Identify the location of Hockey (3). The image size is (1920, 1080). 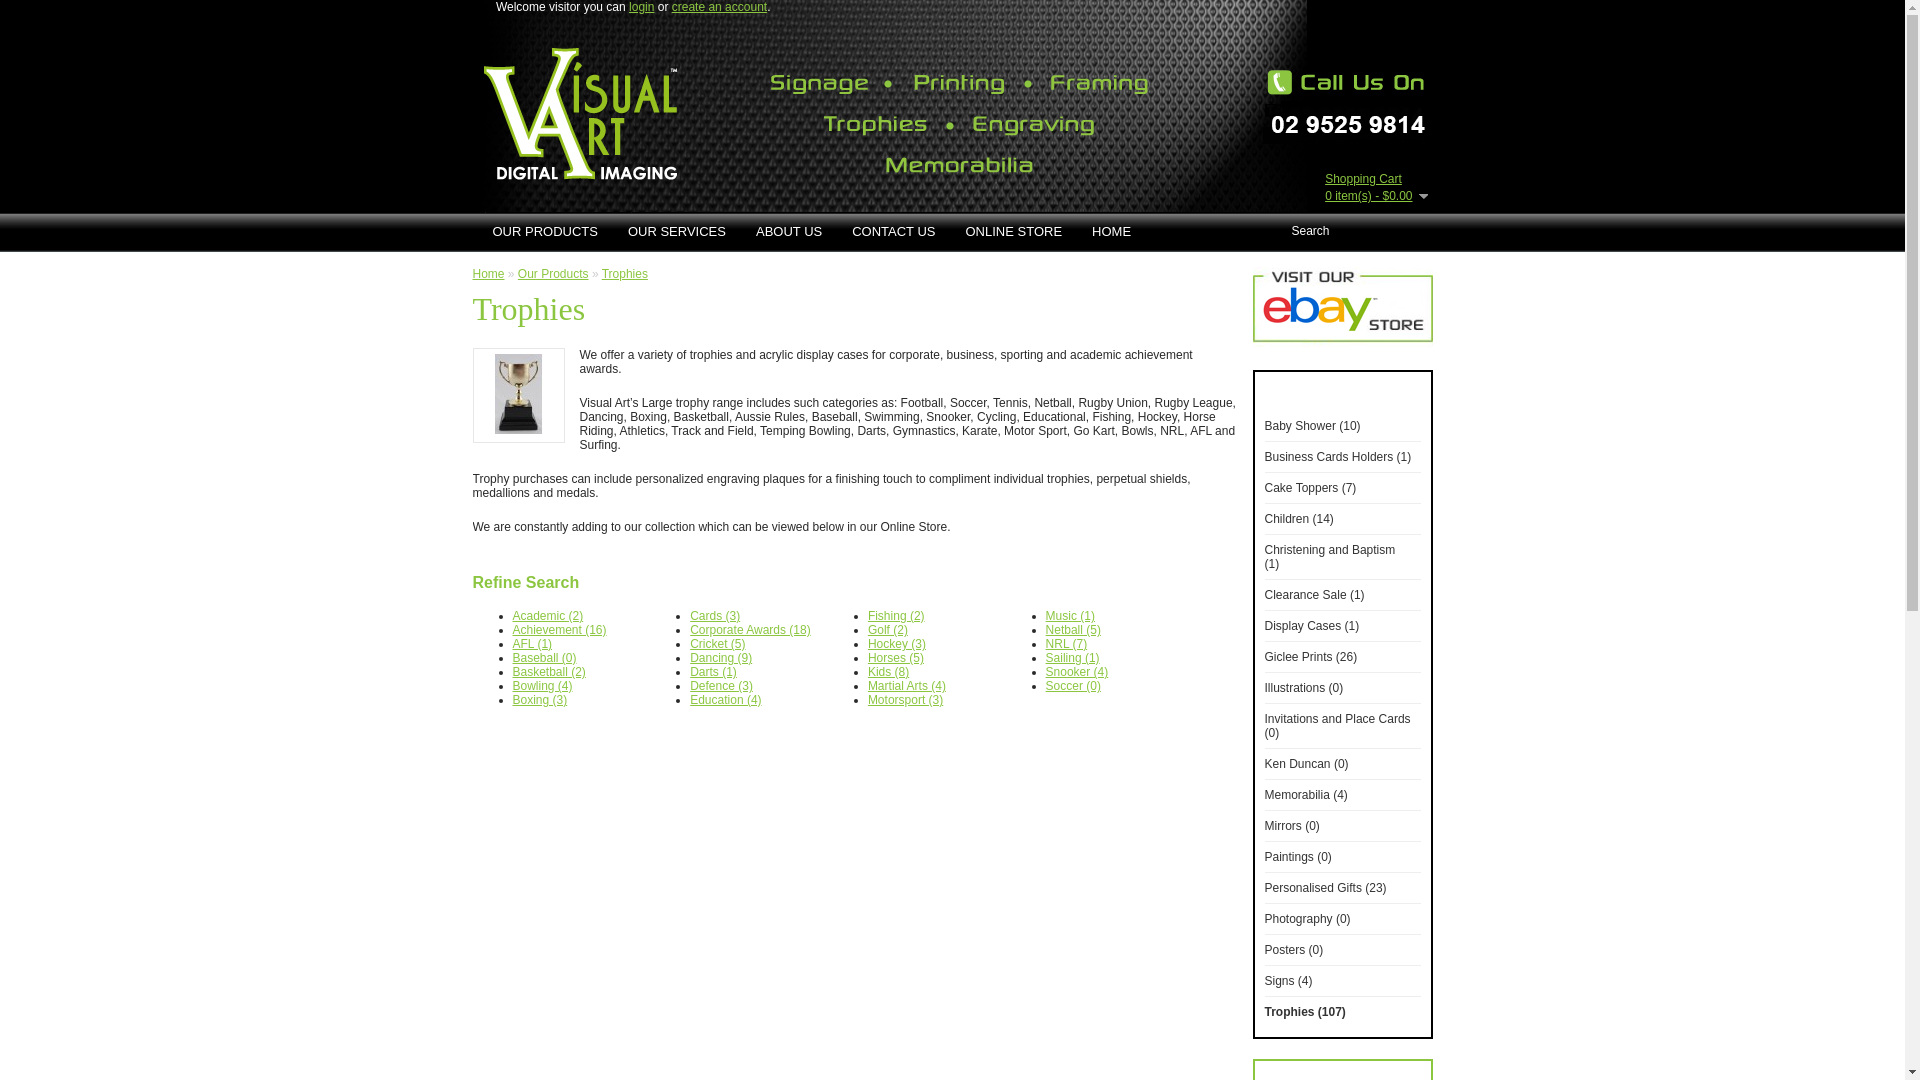
(897, 644).